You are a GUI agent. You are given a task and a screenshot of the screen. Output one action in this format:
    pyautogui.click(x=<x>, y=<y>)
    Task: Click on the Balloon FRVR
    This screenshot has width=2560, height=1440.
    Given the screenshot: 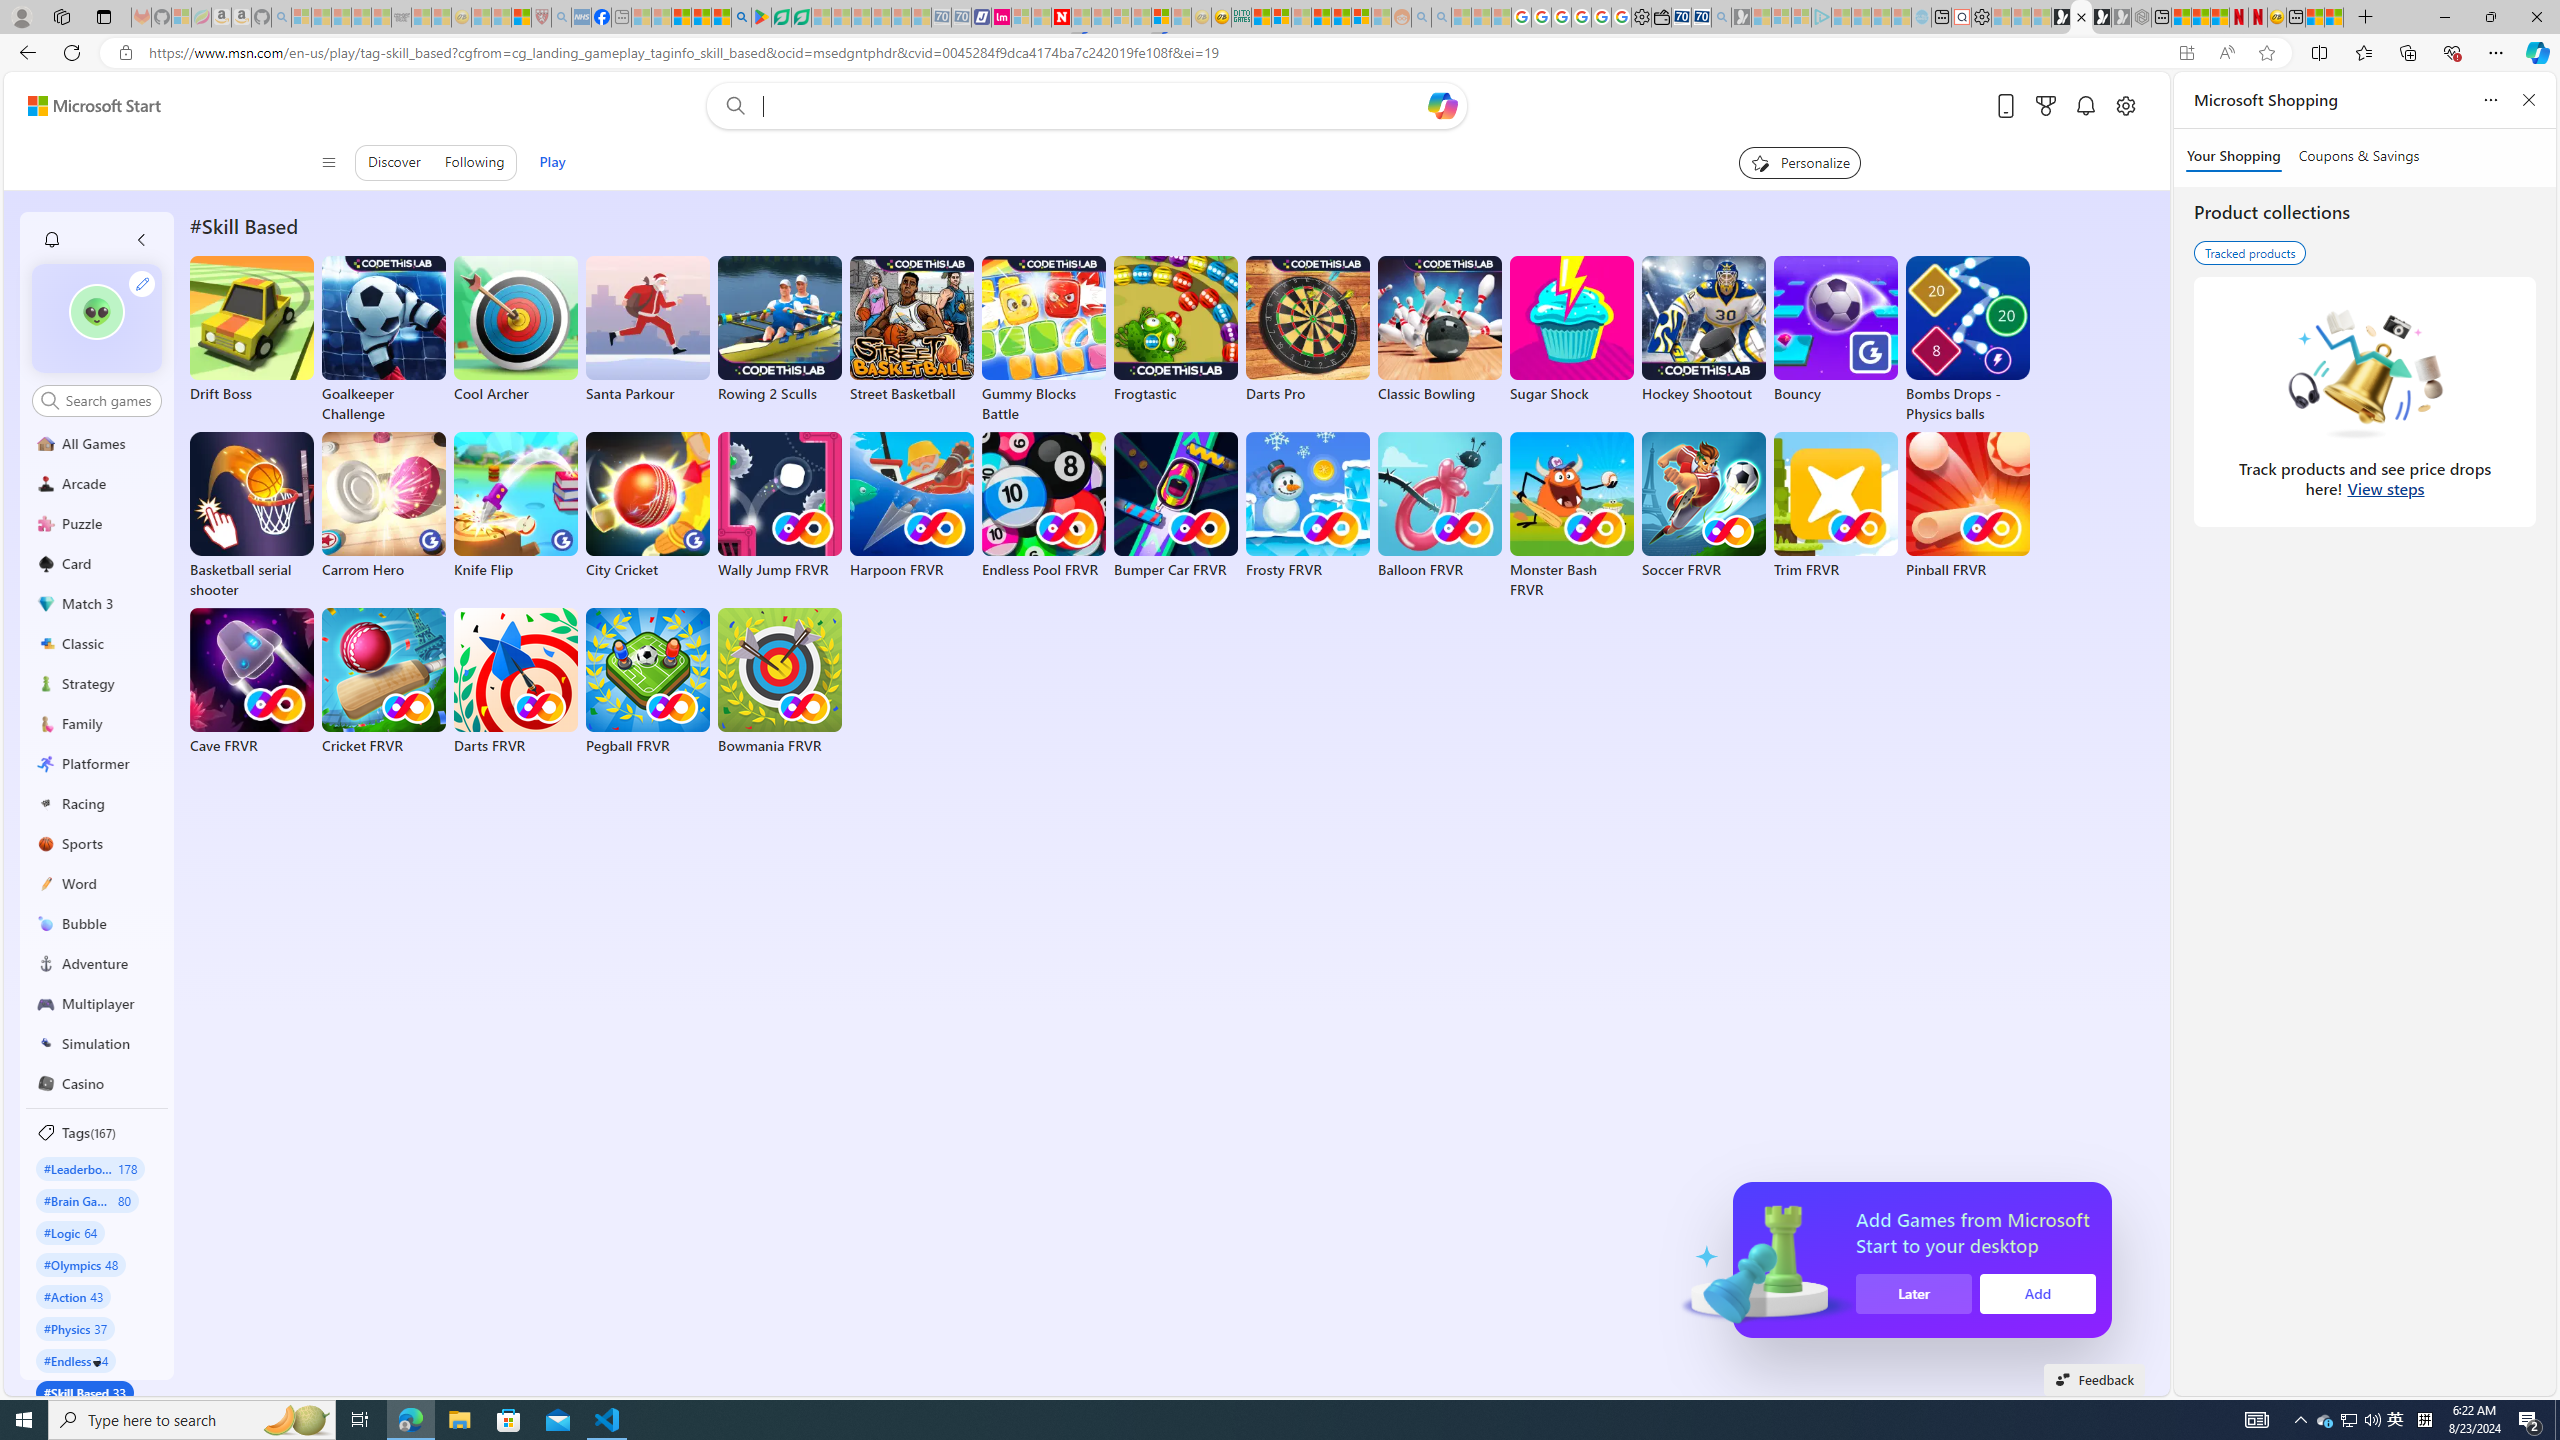 What is the action you would take?
    pyautogui.click(x=1440, y=506)
    